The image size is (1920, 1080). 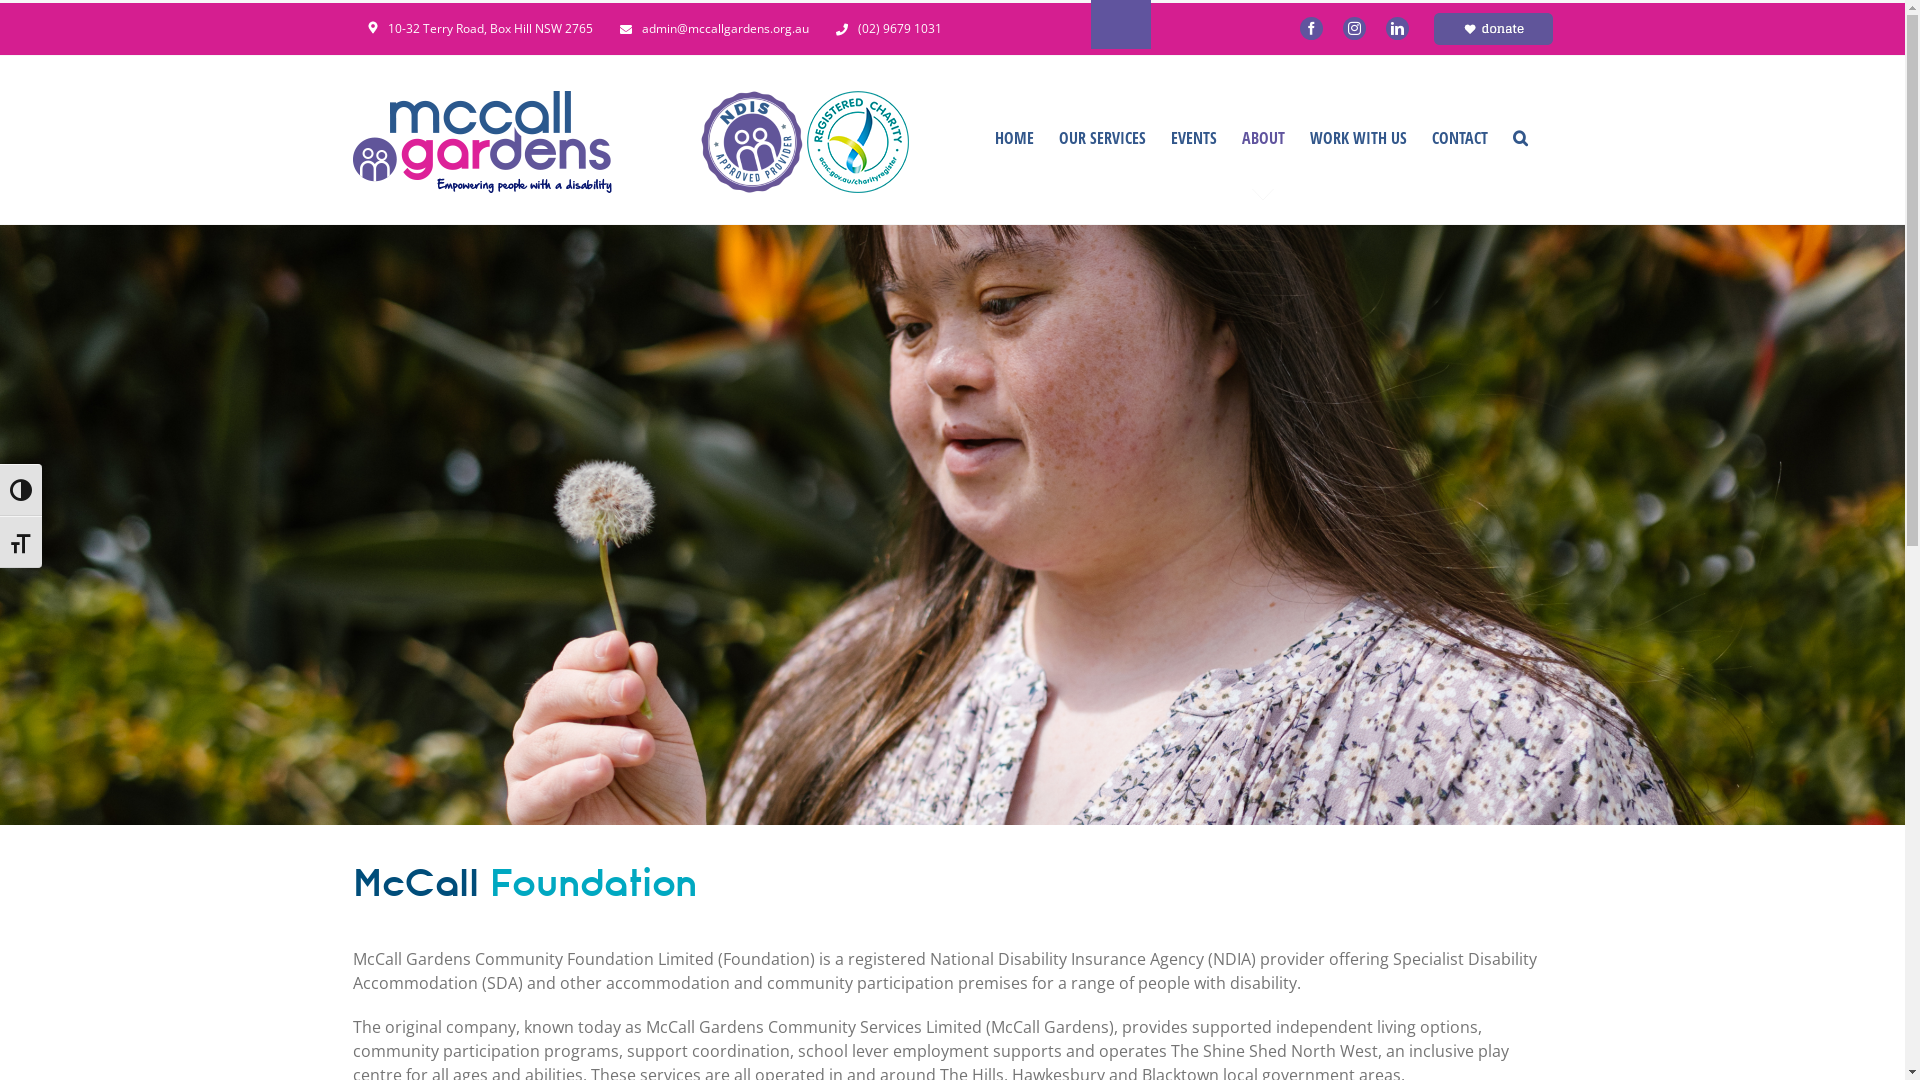 I want to click on HOME, so click(x=1014, y=138).